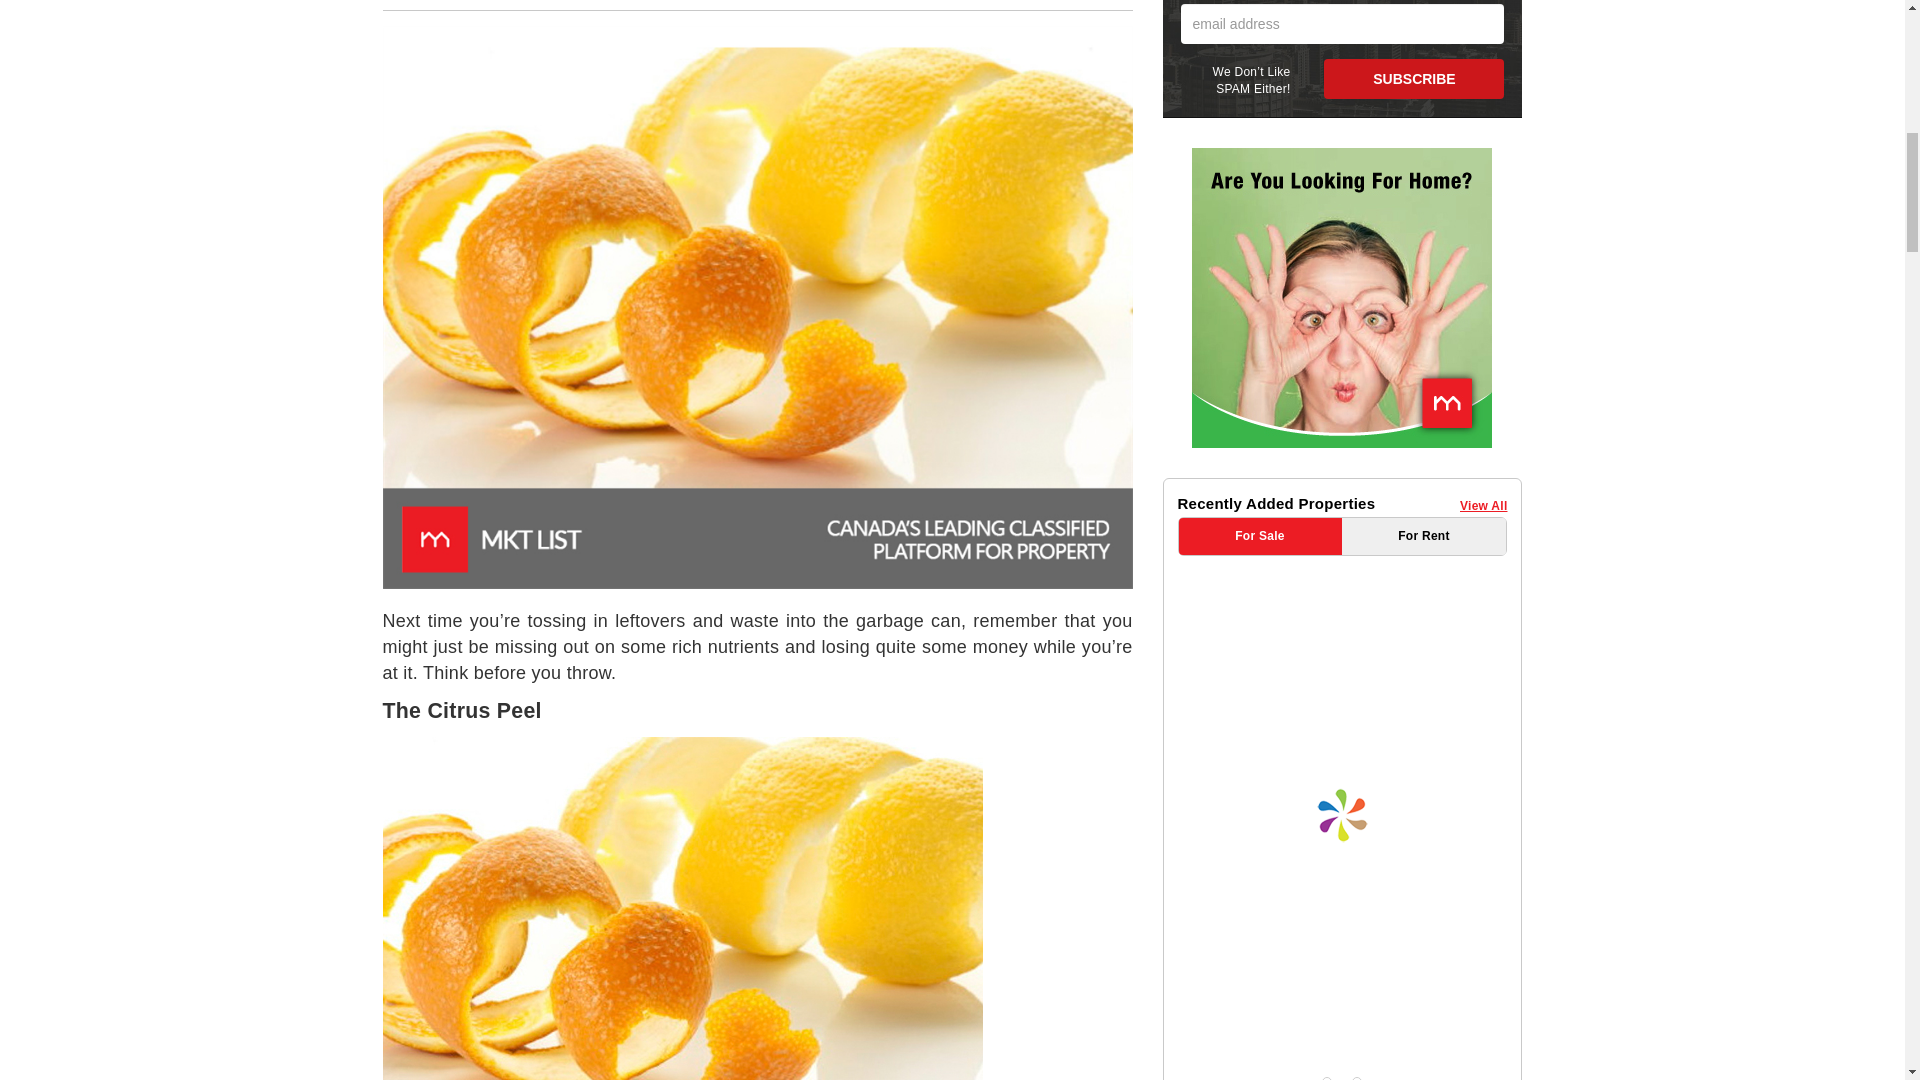  What do you see at coordinates (1354, 669) in the screenshot?
I see `6178 Sheba Dr Drive Ra40 - Rural Ramara, Ramara, Ca` at bounding box center [1354, 669].